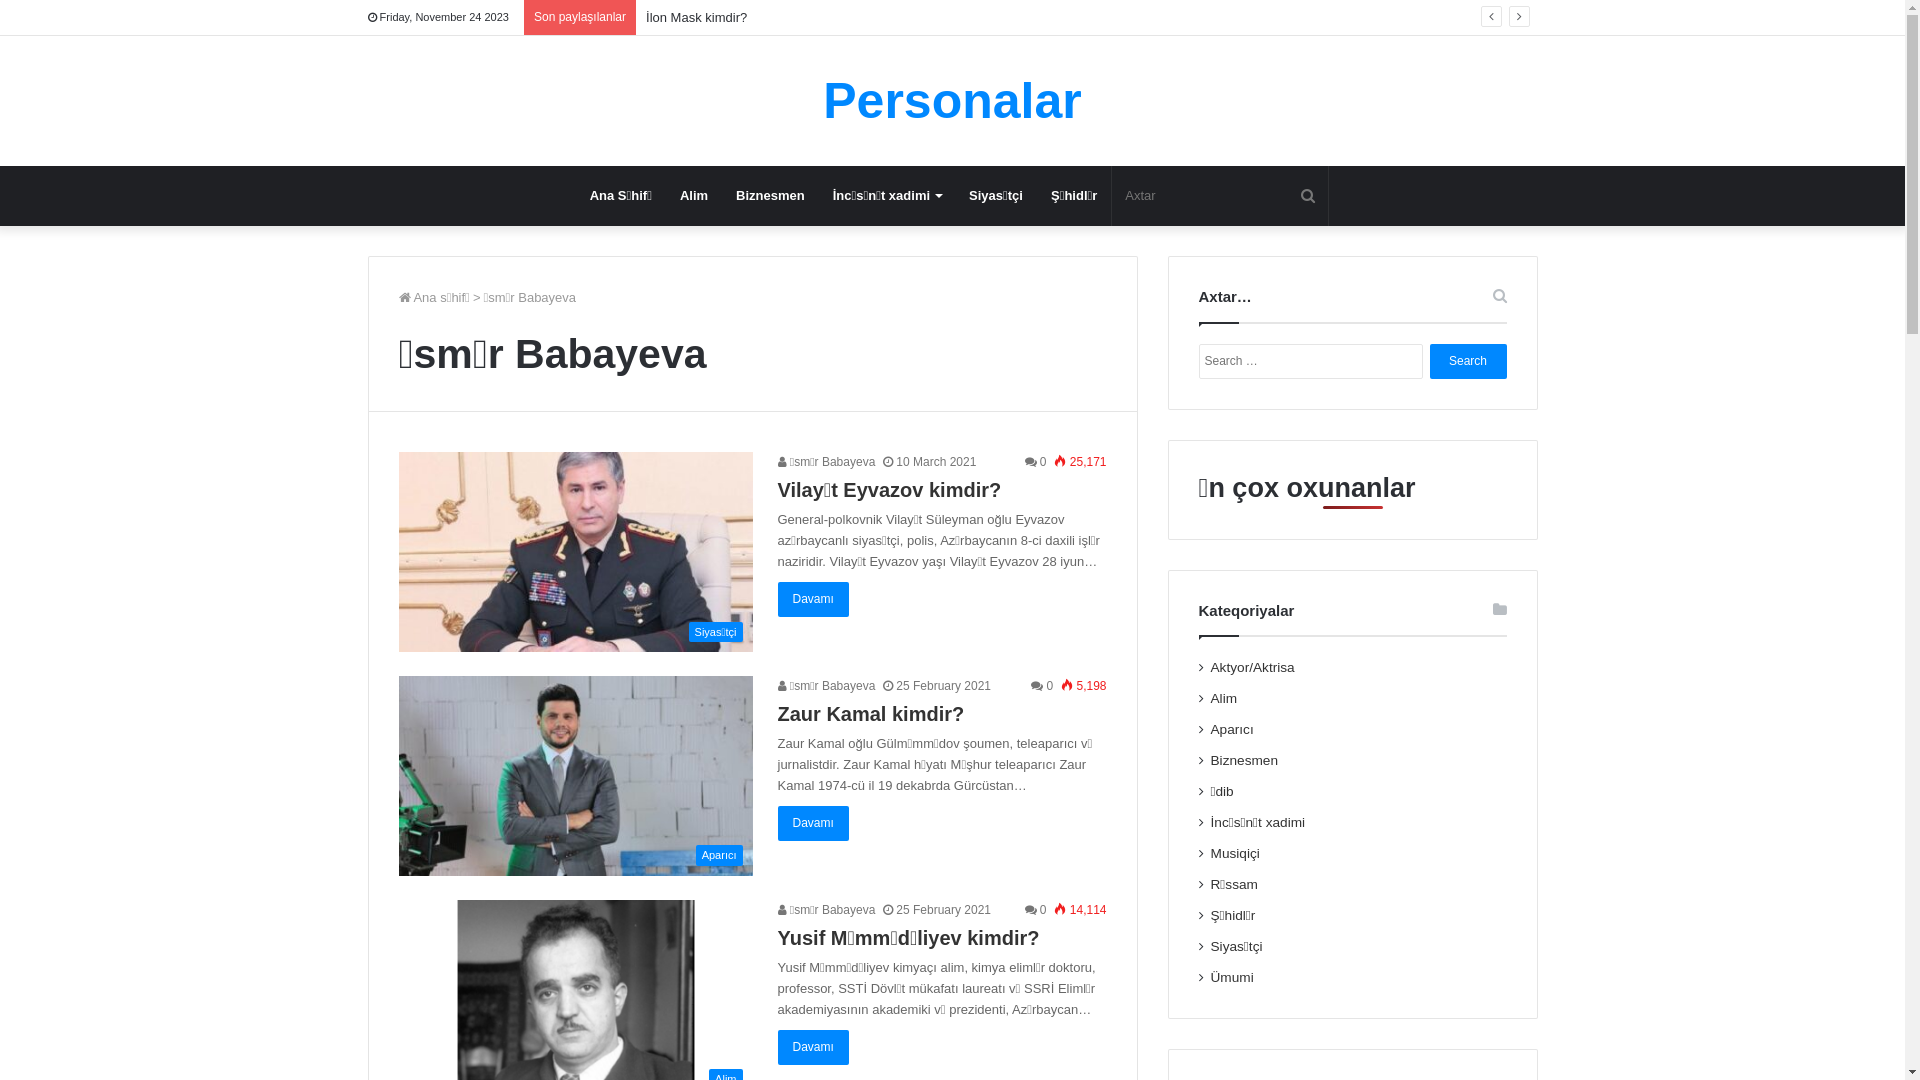 This screenshot has height=1080, width=1920. What do you see at coordinates (952, 101) in the screenshot?
I see `Personalar` at bounding box center [952, 101].